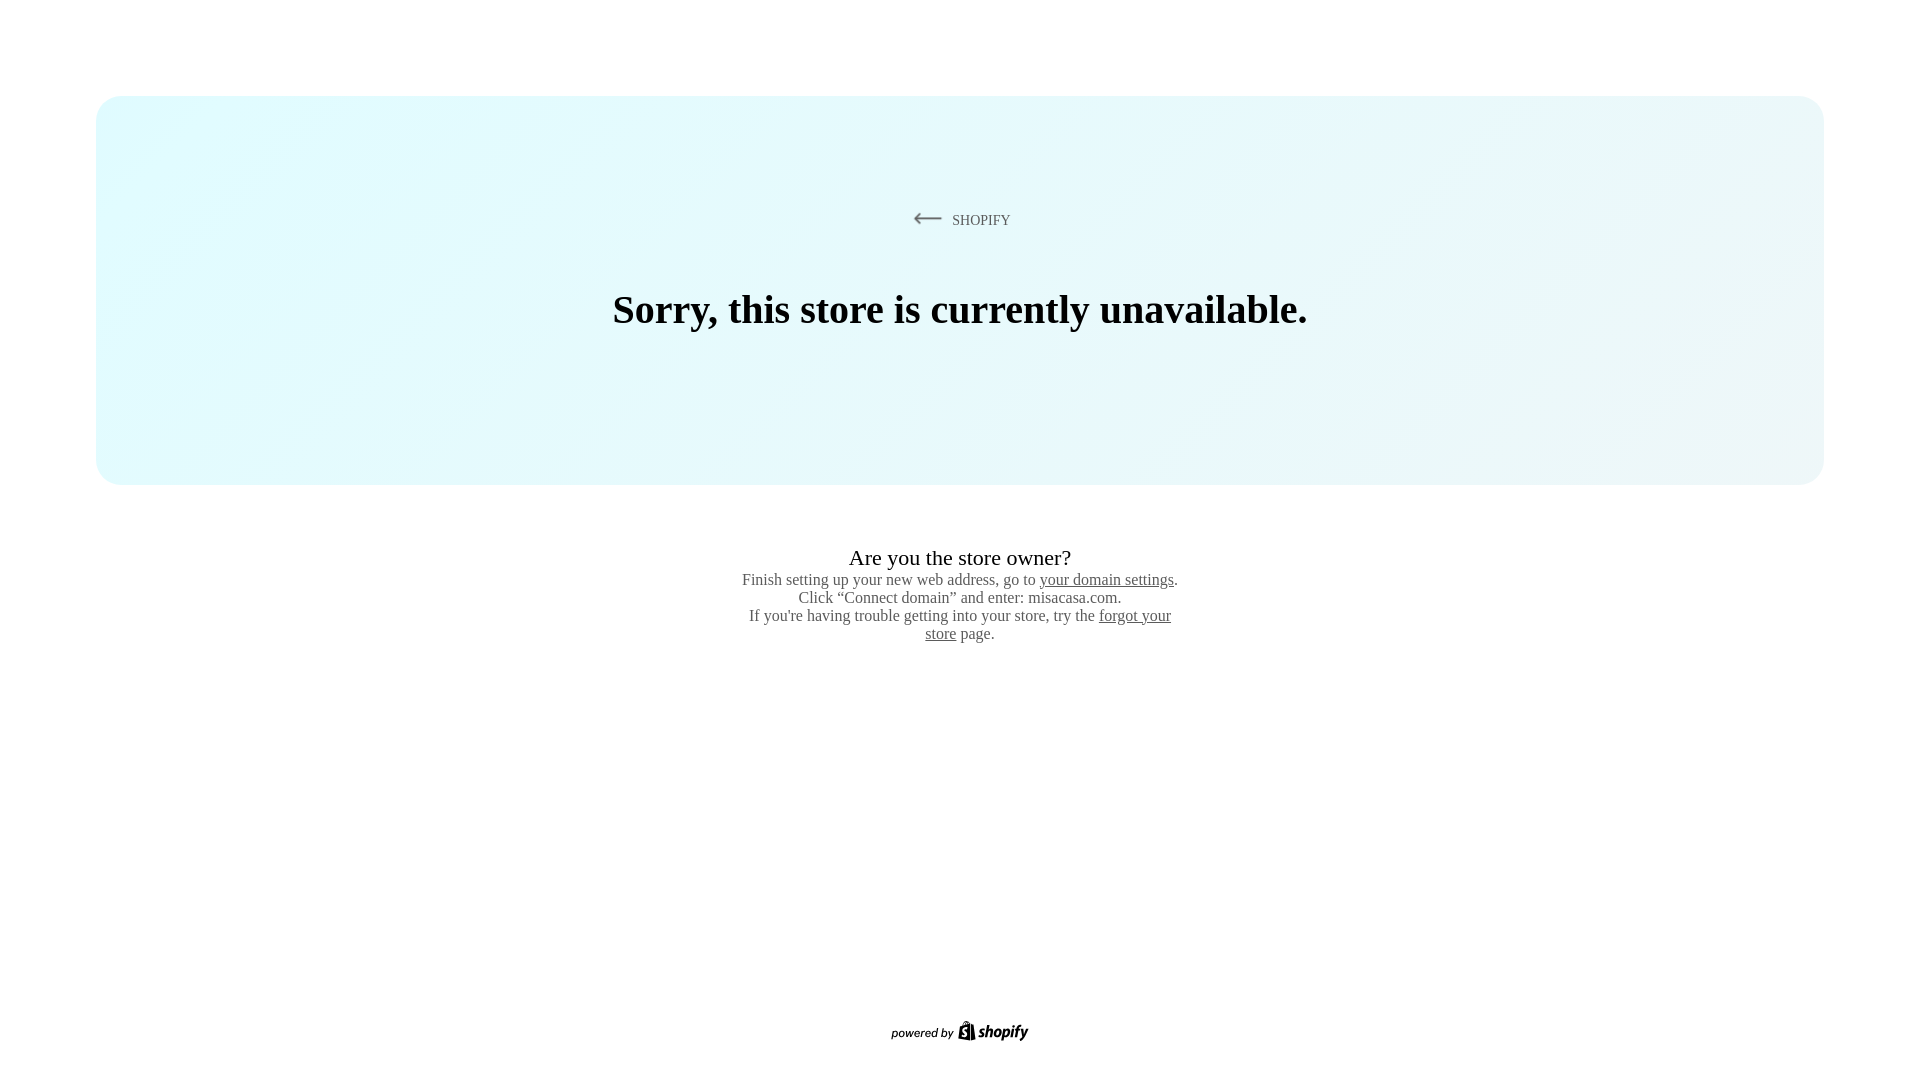 The height and width of the screenshot is (1080, 1920). I want to click on SHOPIFY, so click(958, 219).